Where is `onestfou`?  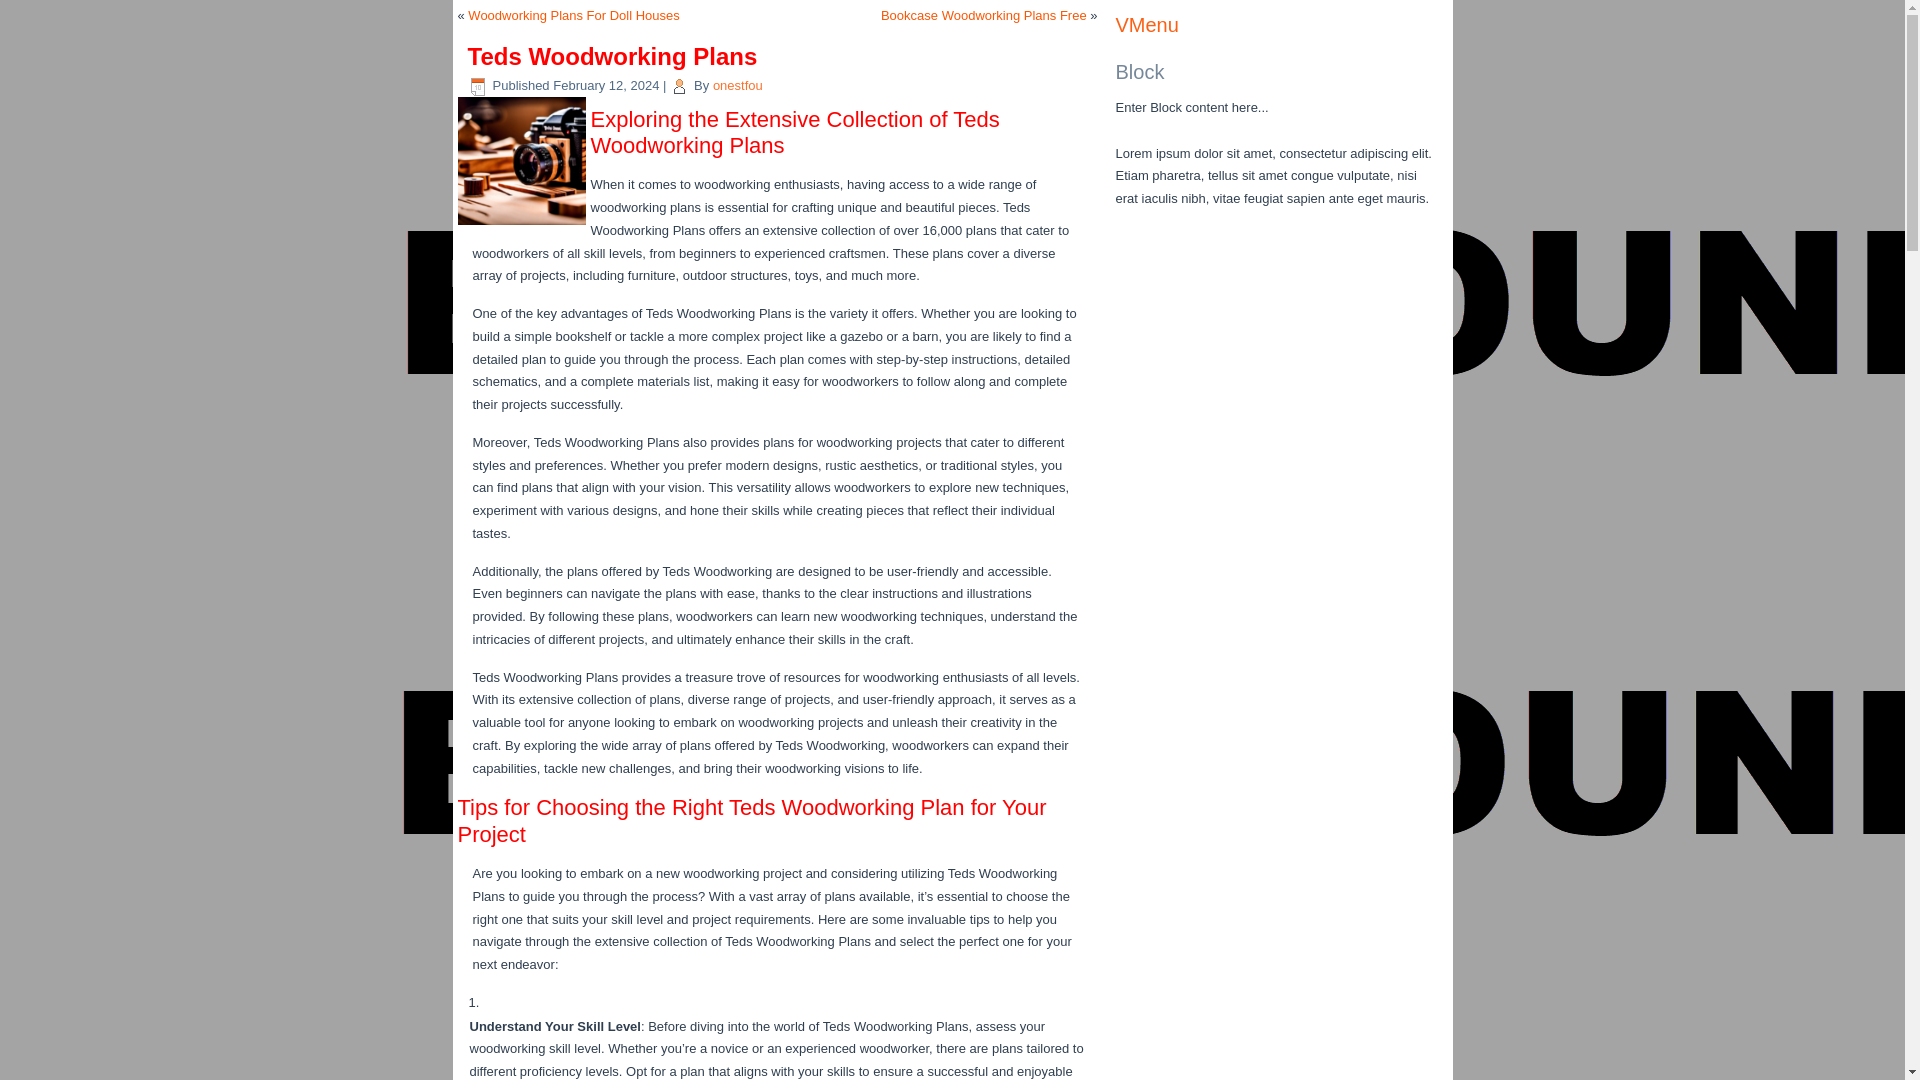 onestfou is located at coordinates (737, 84).